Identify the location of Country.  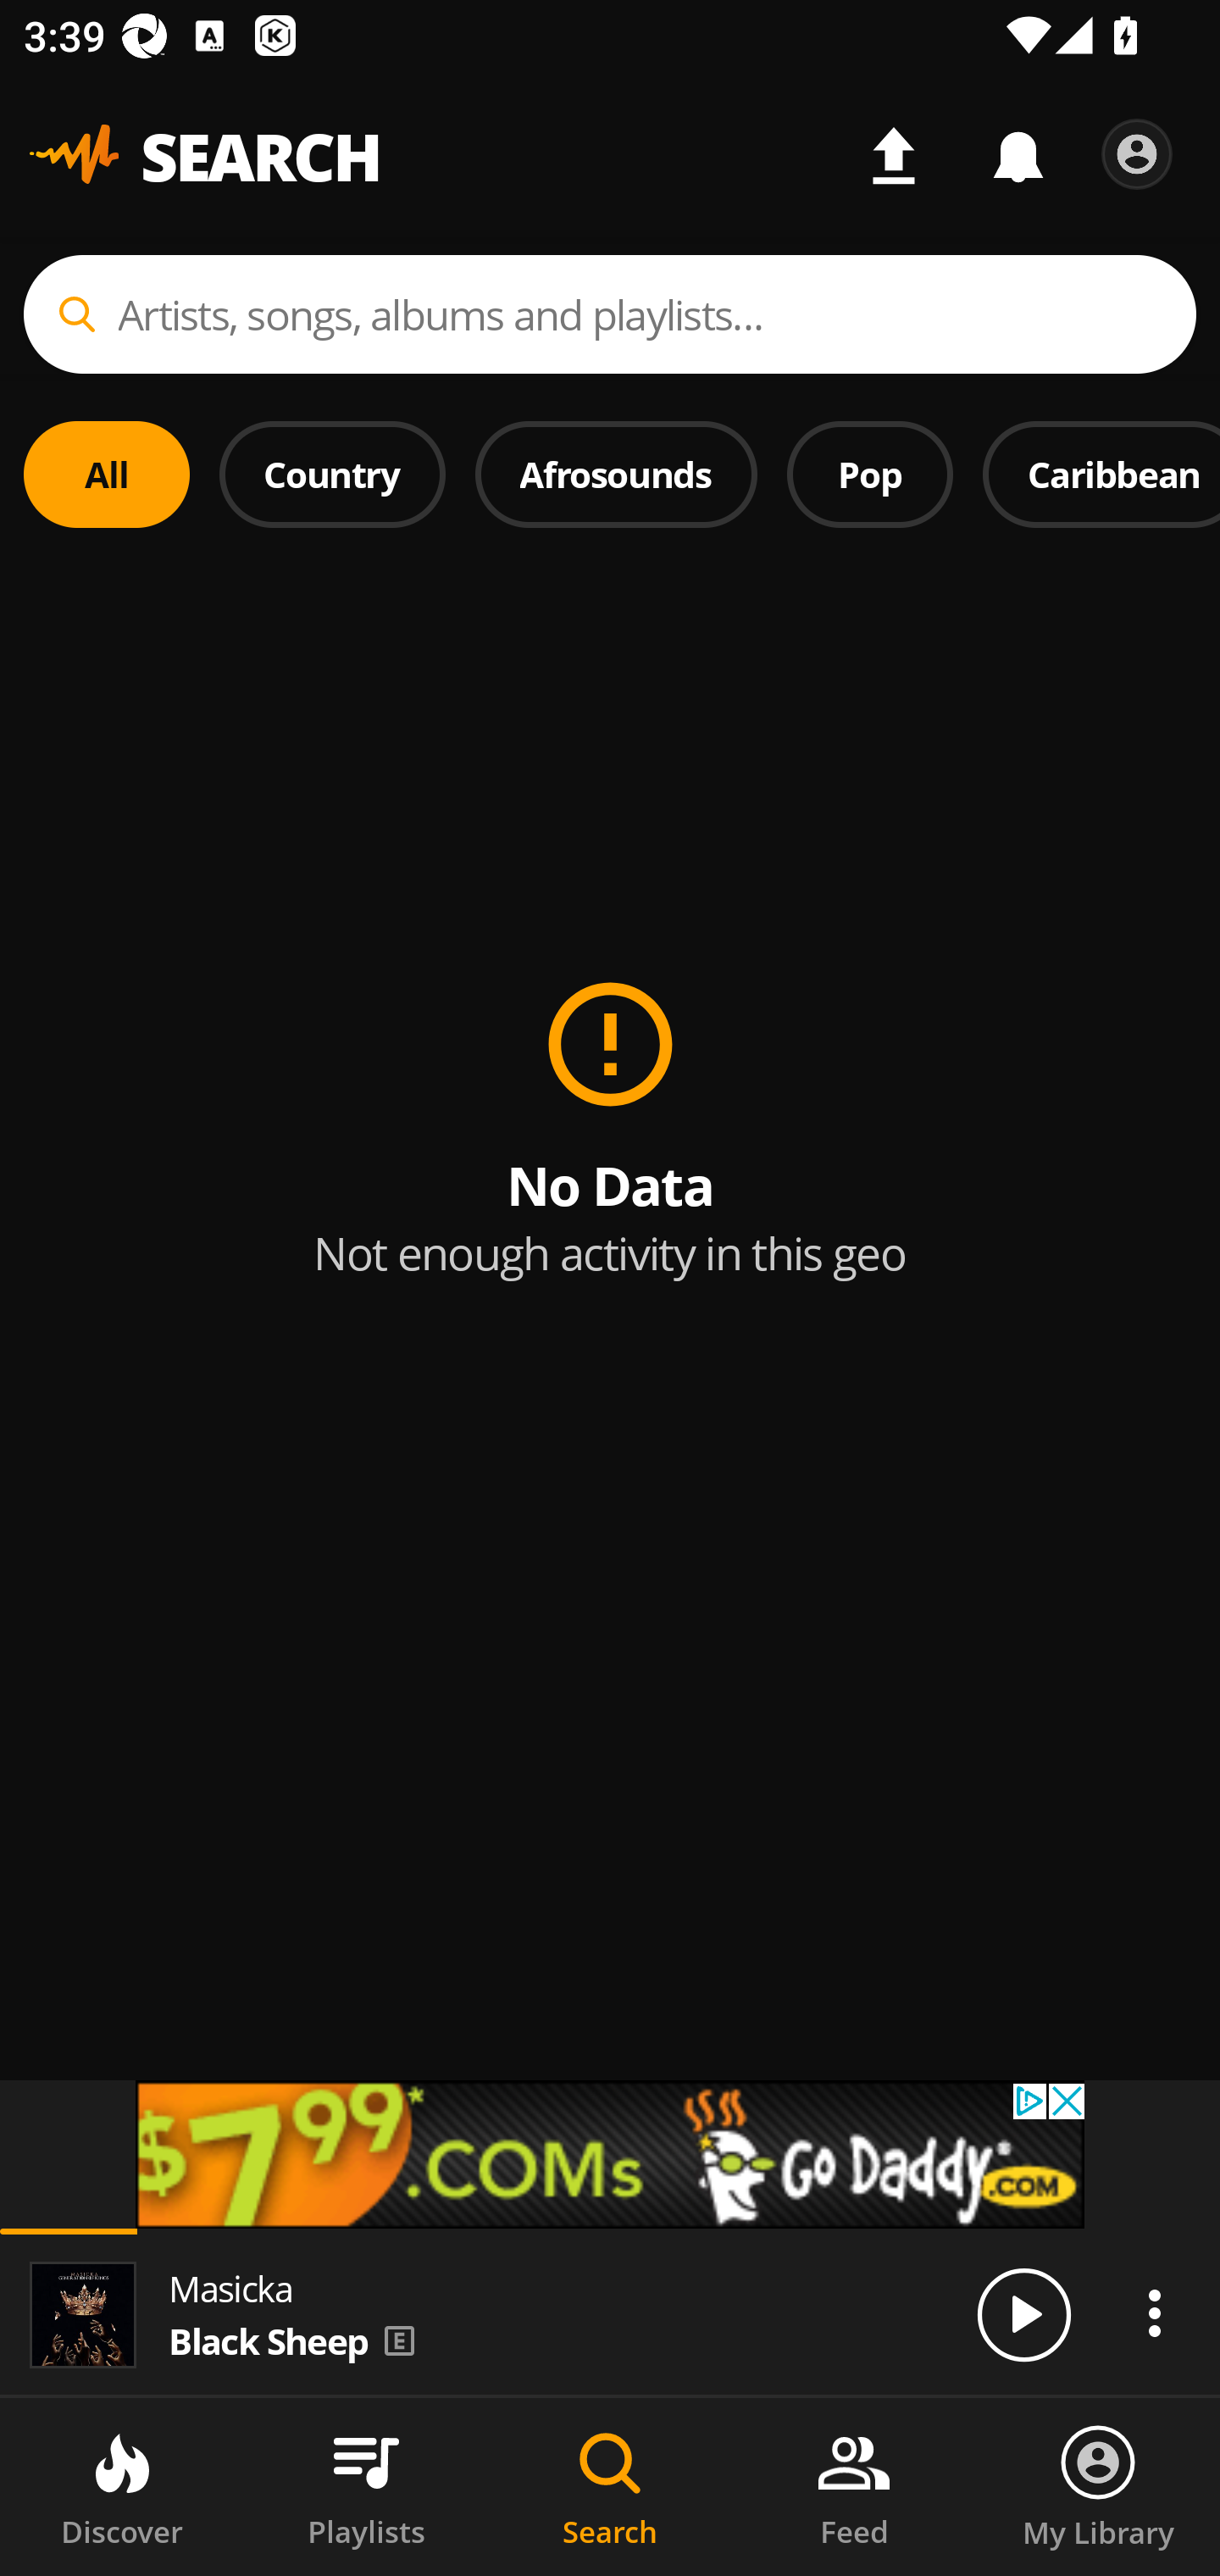
(332, 474).